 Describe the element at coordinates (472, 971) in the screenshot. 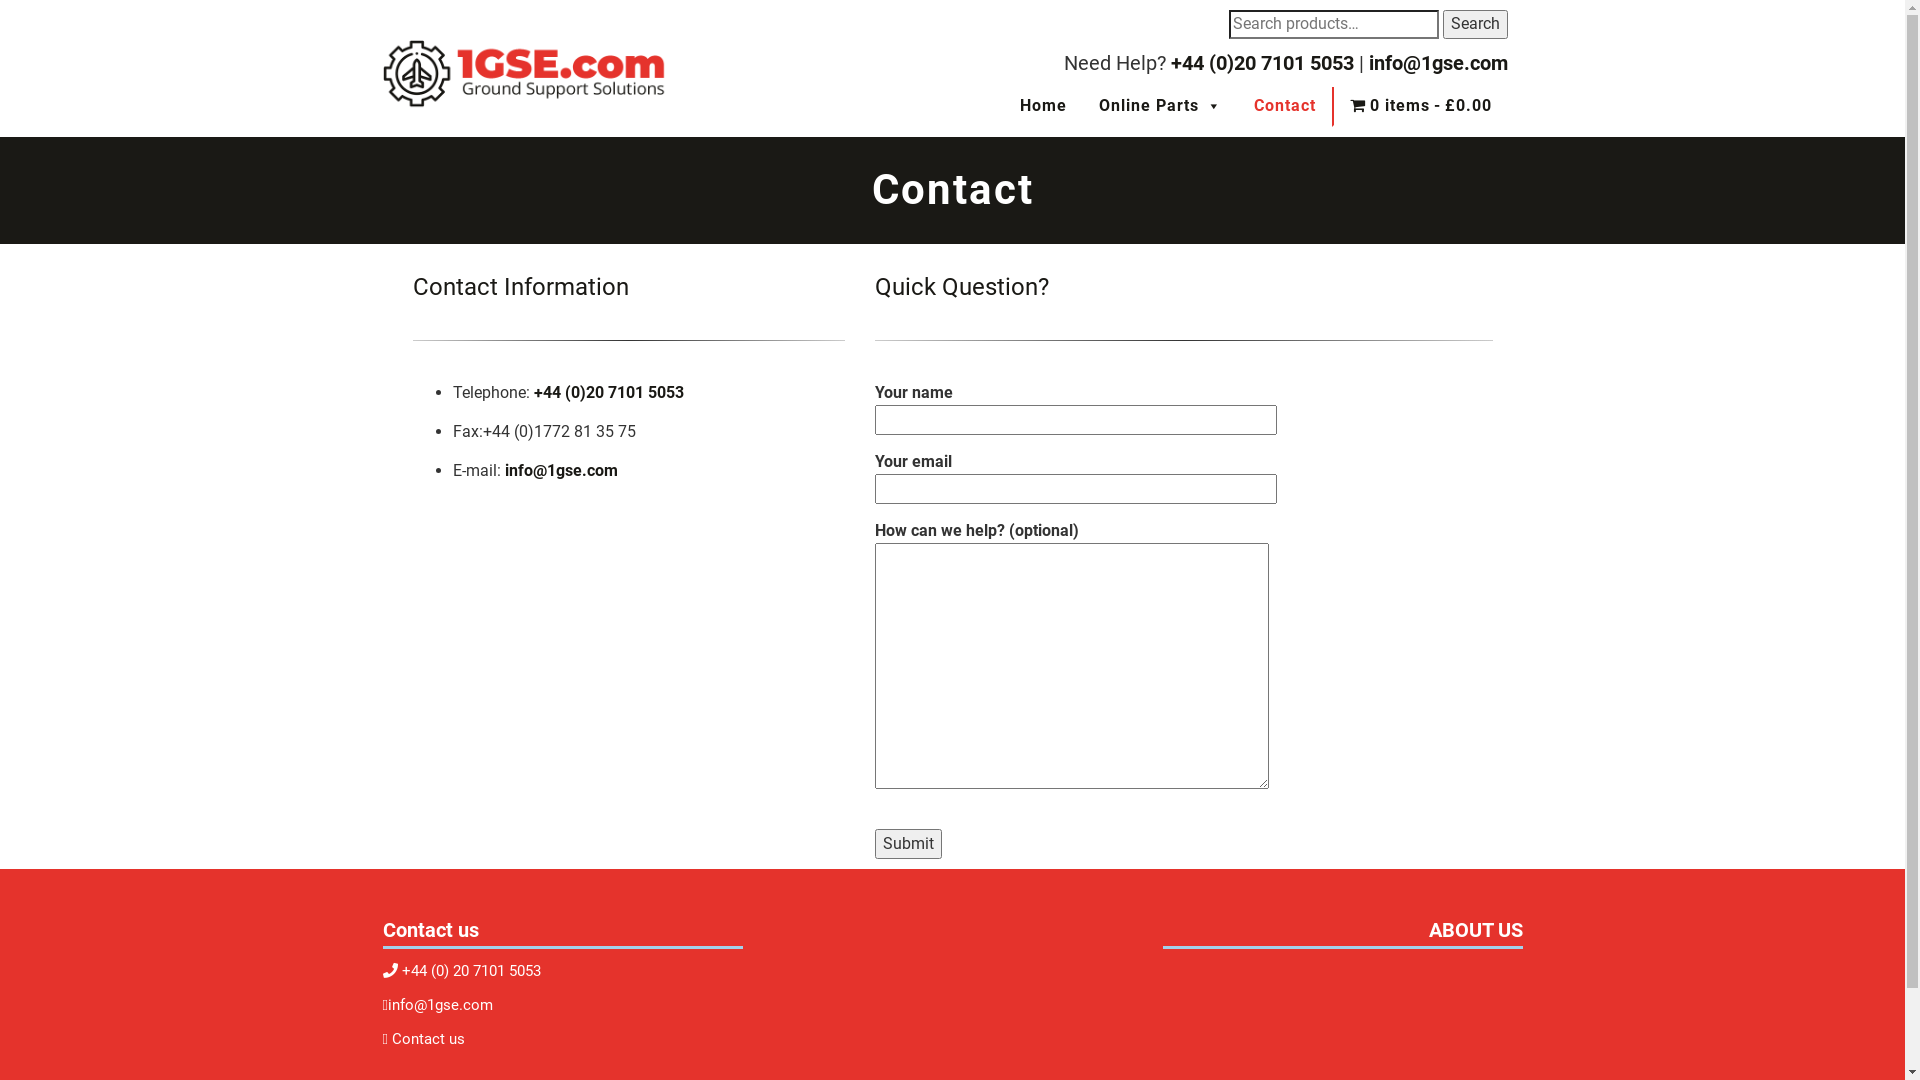

I see `+44 (0) 20 7101 5053` at that location.